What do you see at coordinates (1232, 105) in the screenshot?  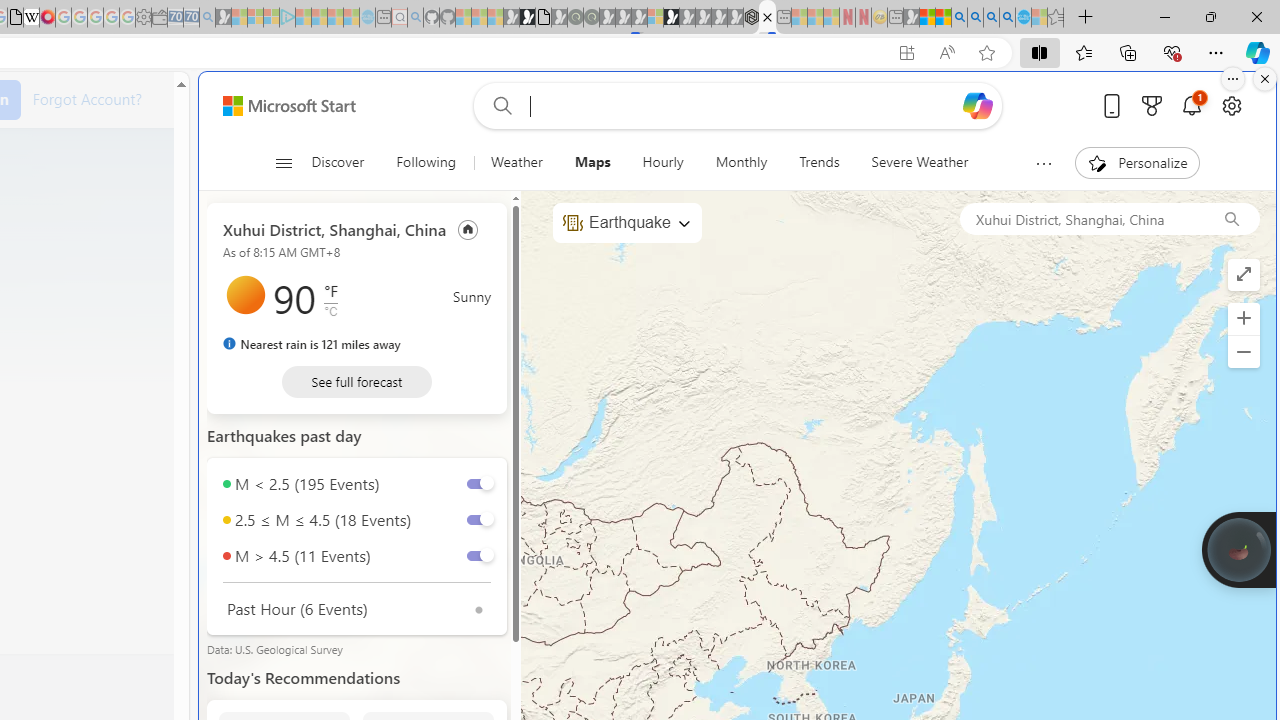 I see `Open settings` at bounding box center [1232, 105].